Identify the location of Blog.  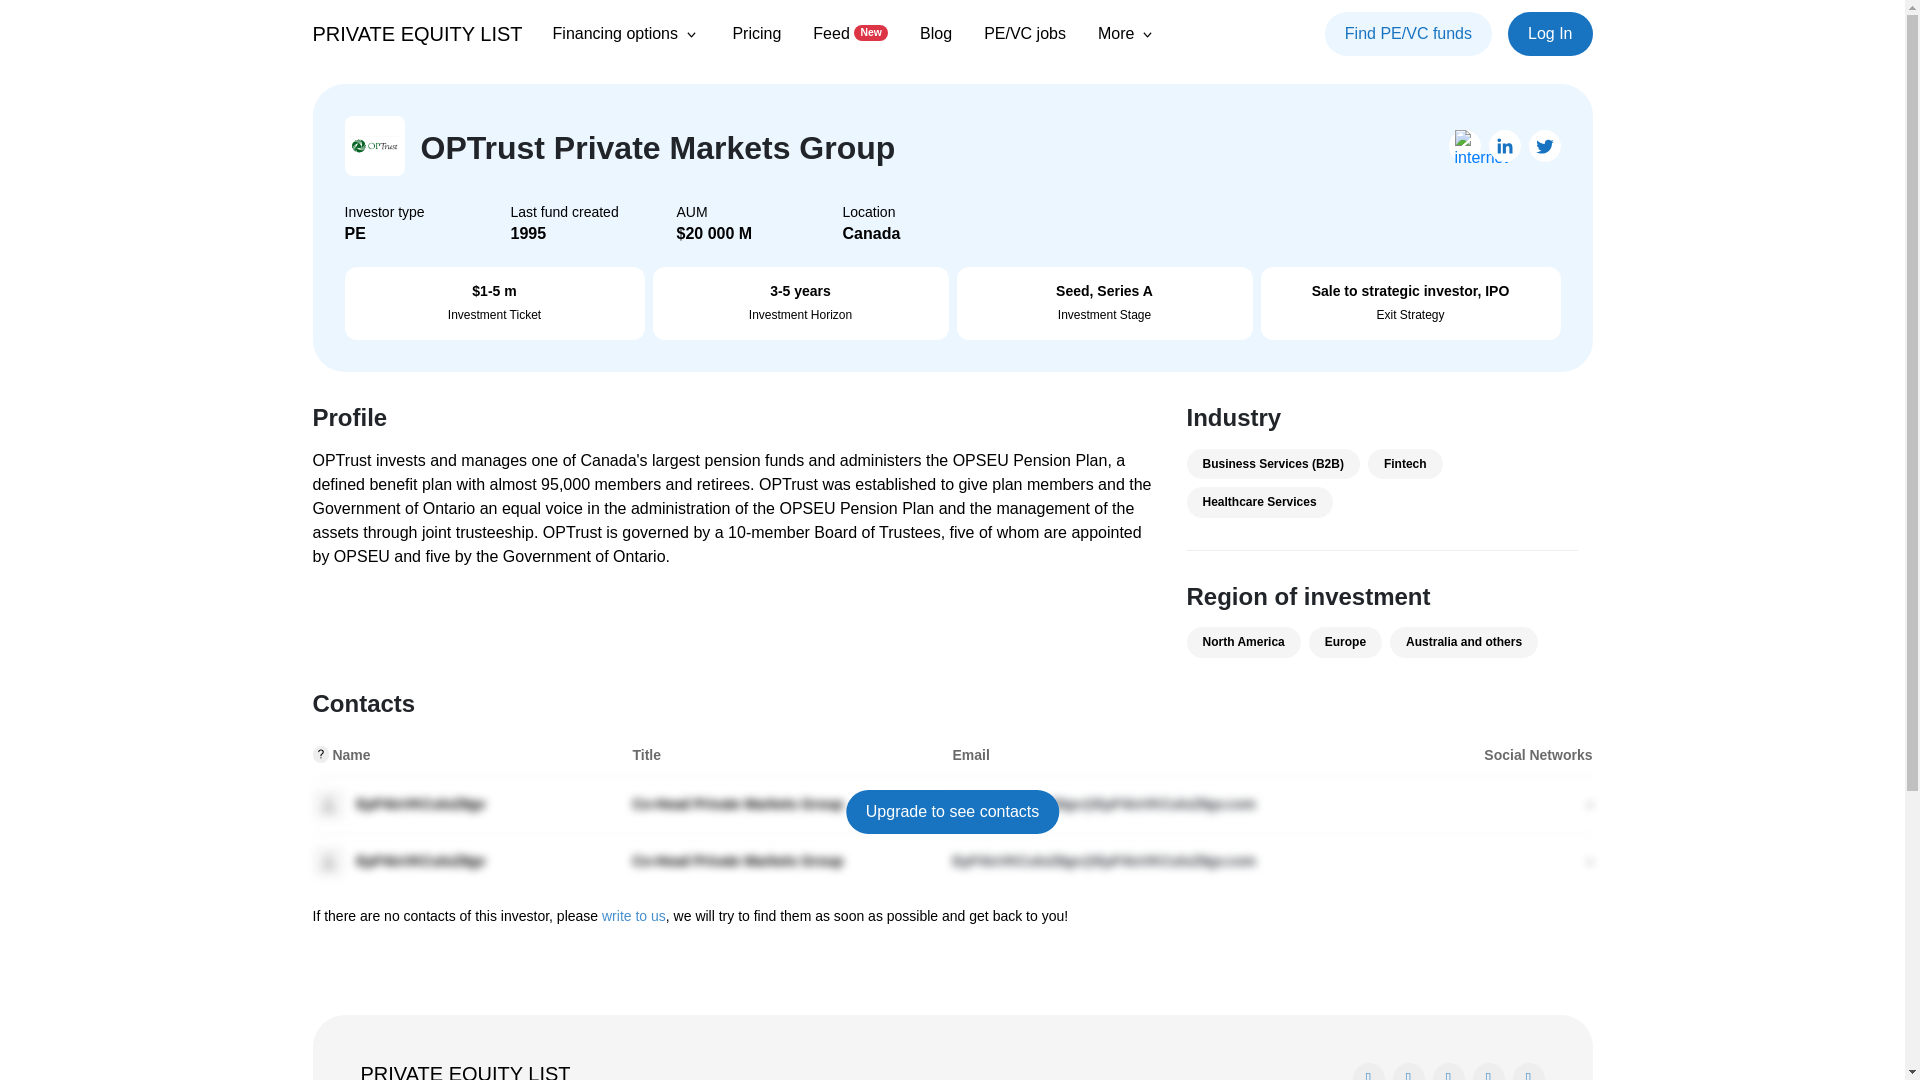
(936, 33).